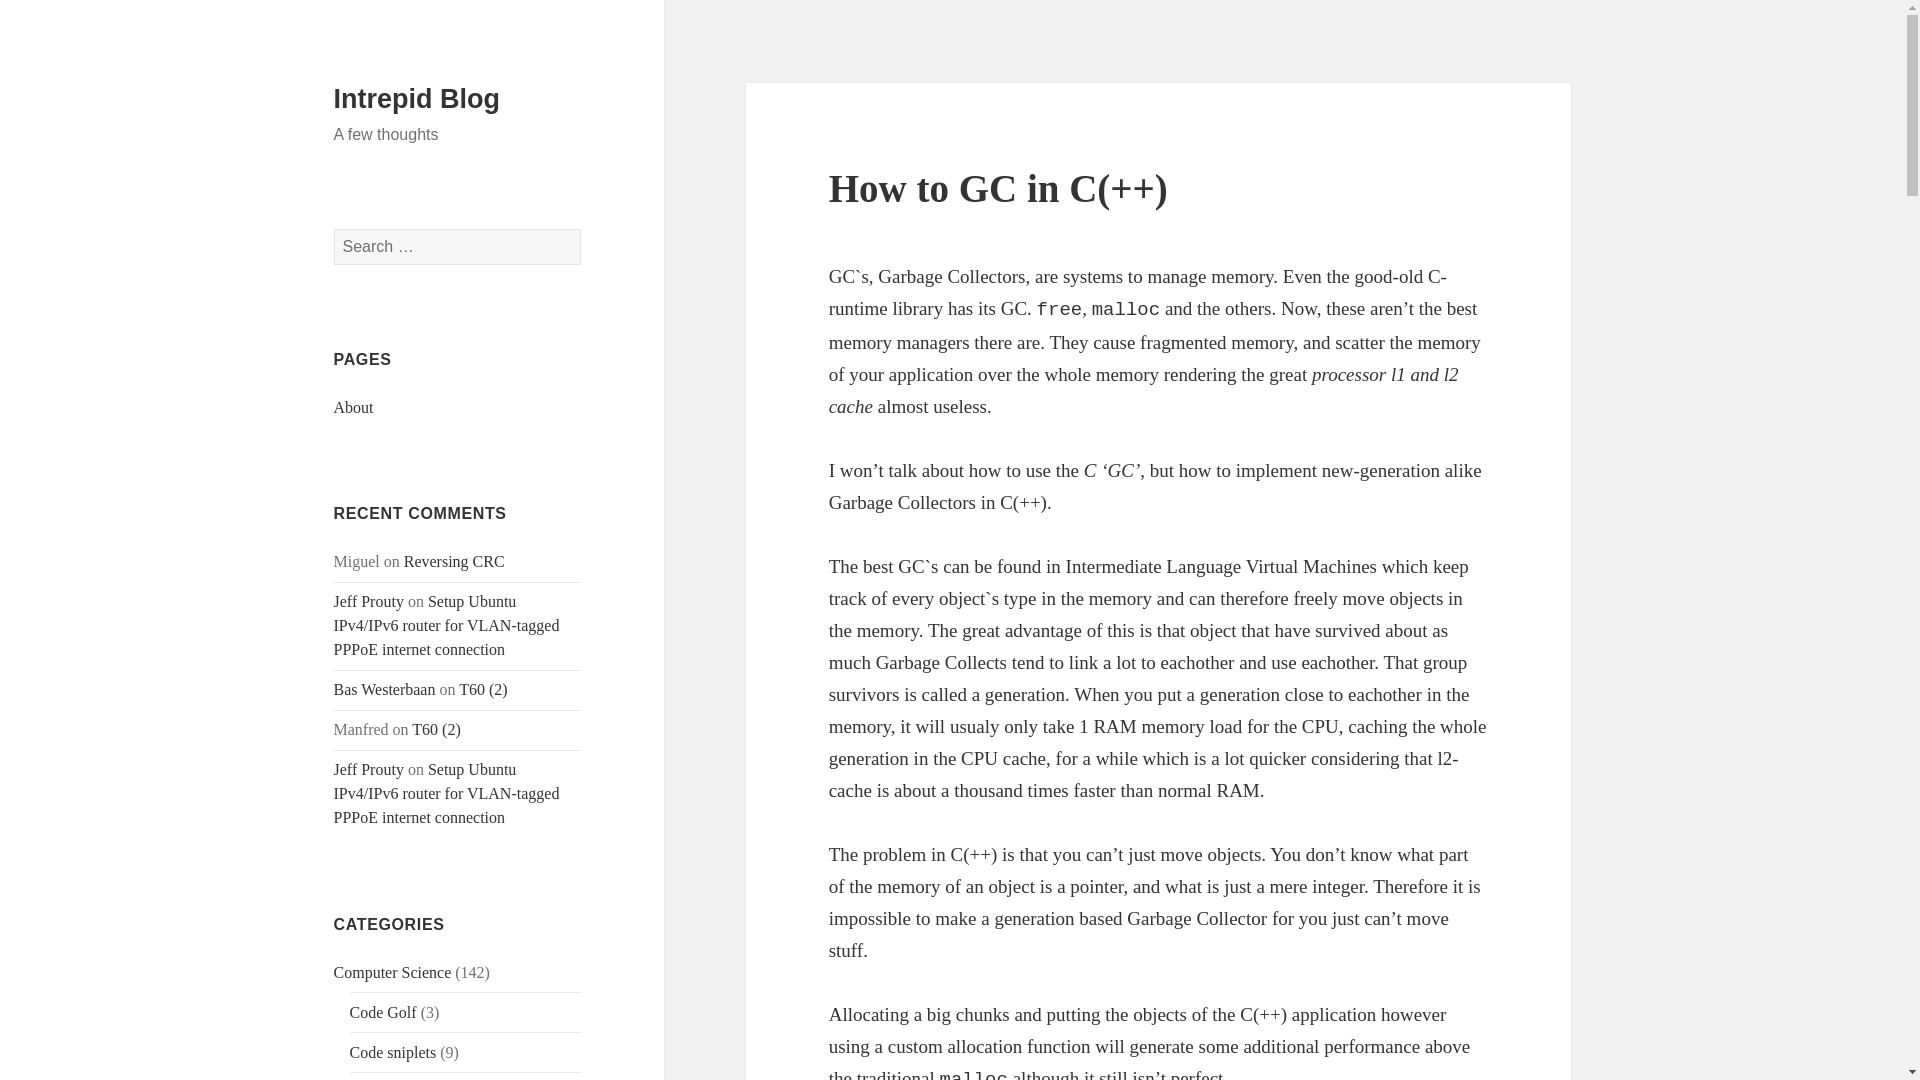 The image size is (1920, 1080). Describe the element at coordinates (368, 601) in the screenshot. I see `Jeff Prouty` at that location.